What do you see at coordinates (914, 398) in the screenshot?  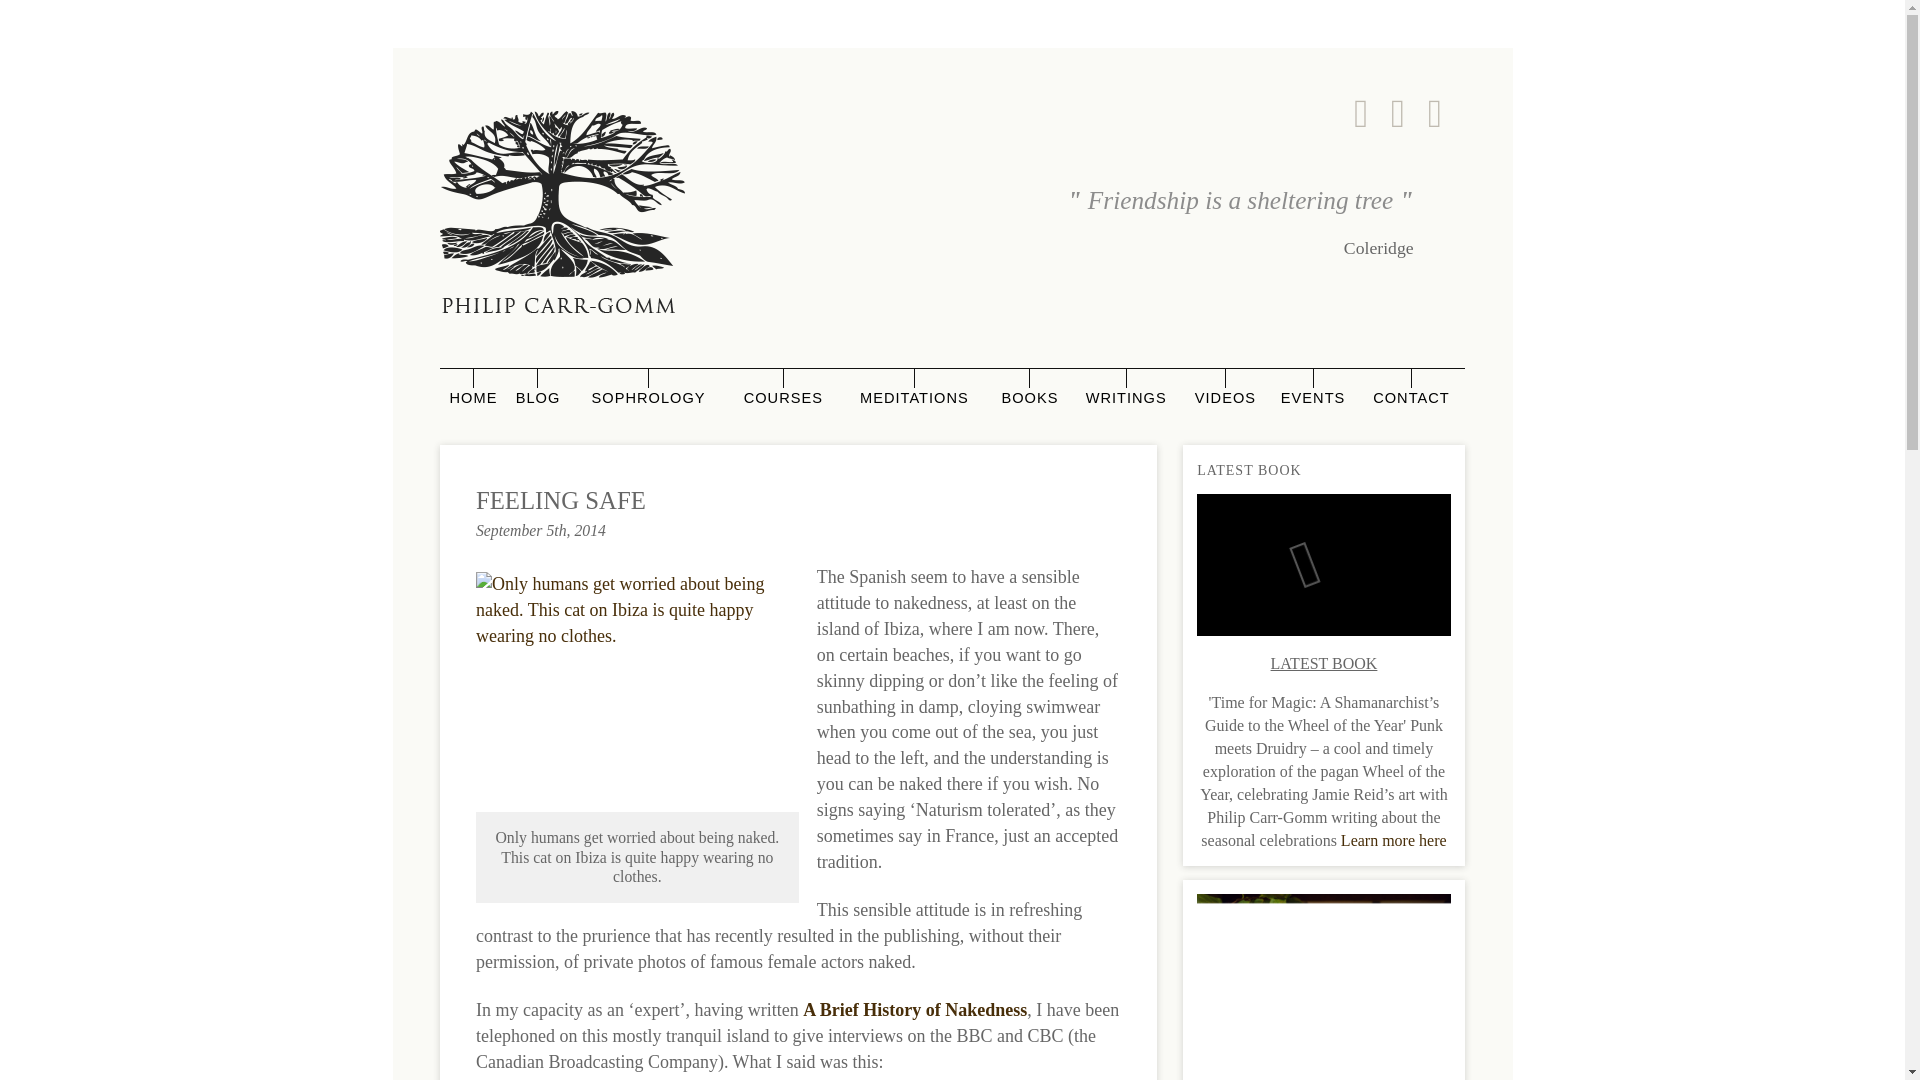 I see `MEDITATIONS` at bounding box center [914, 398].